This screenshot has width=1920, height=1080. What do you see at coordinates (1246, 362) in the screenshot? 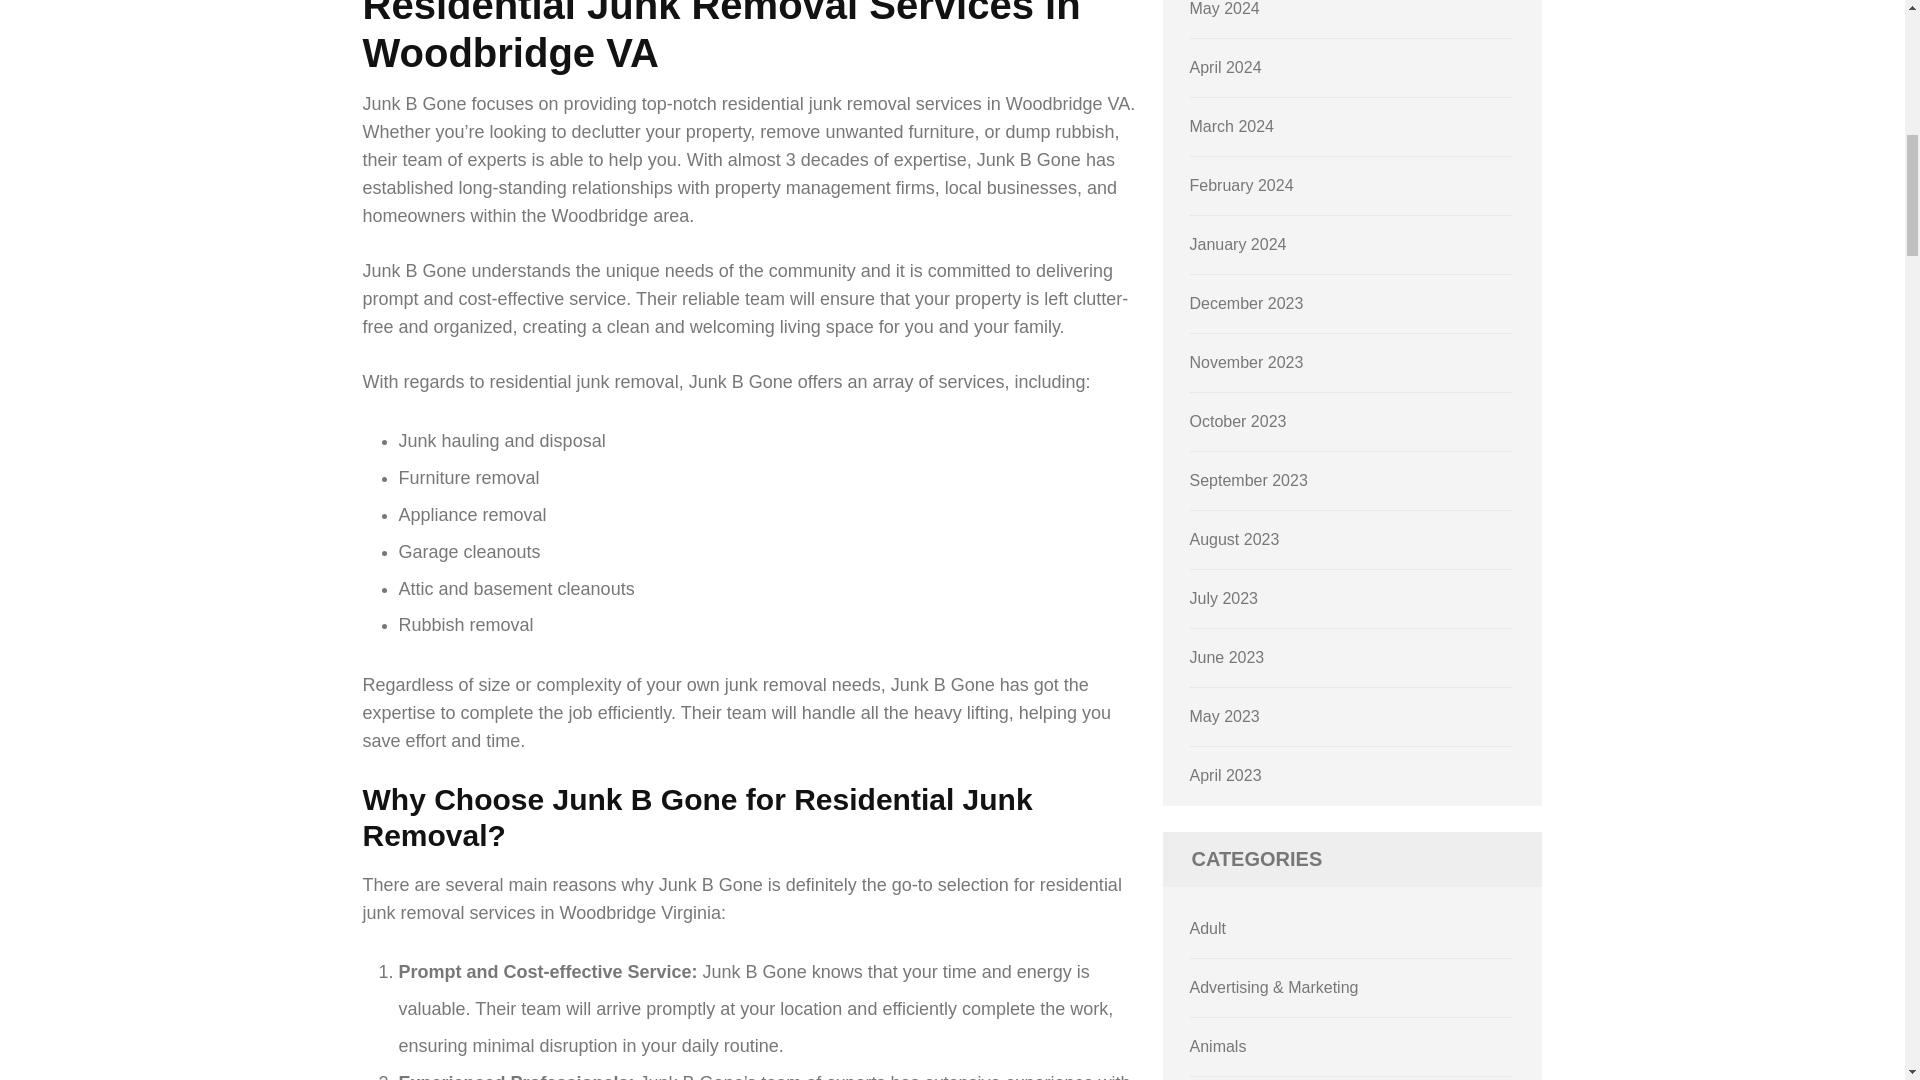
I see `November 2023` at bounding box center [1246, 362].